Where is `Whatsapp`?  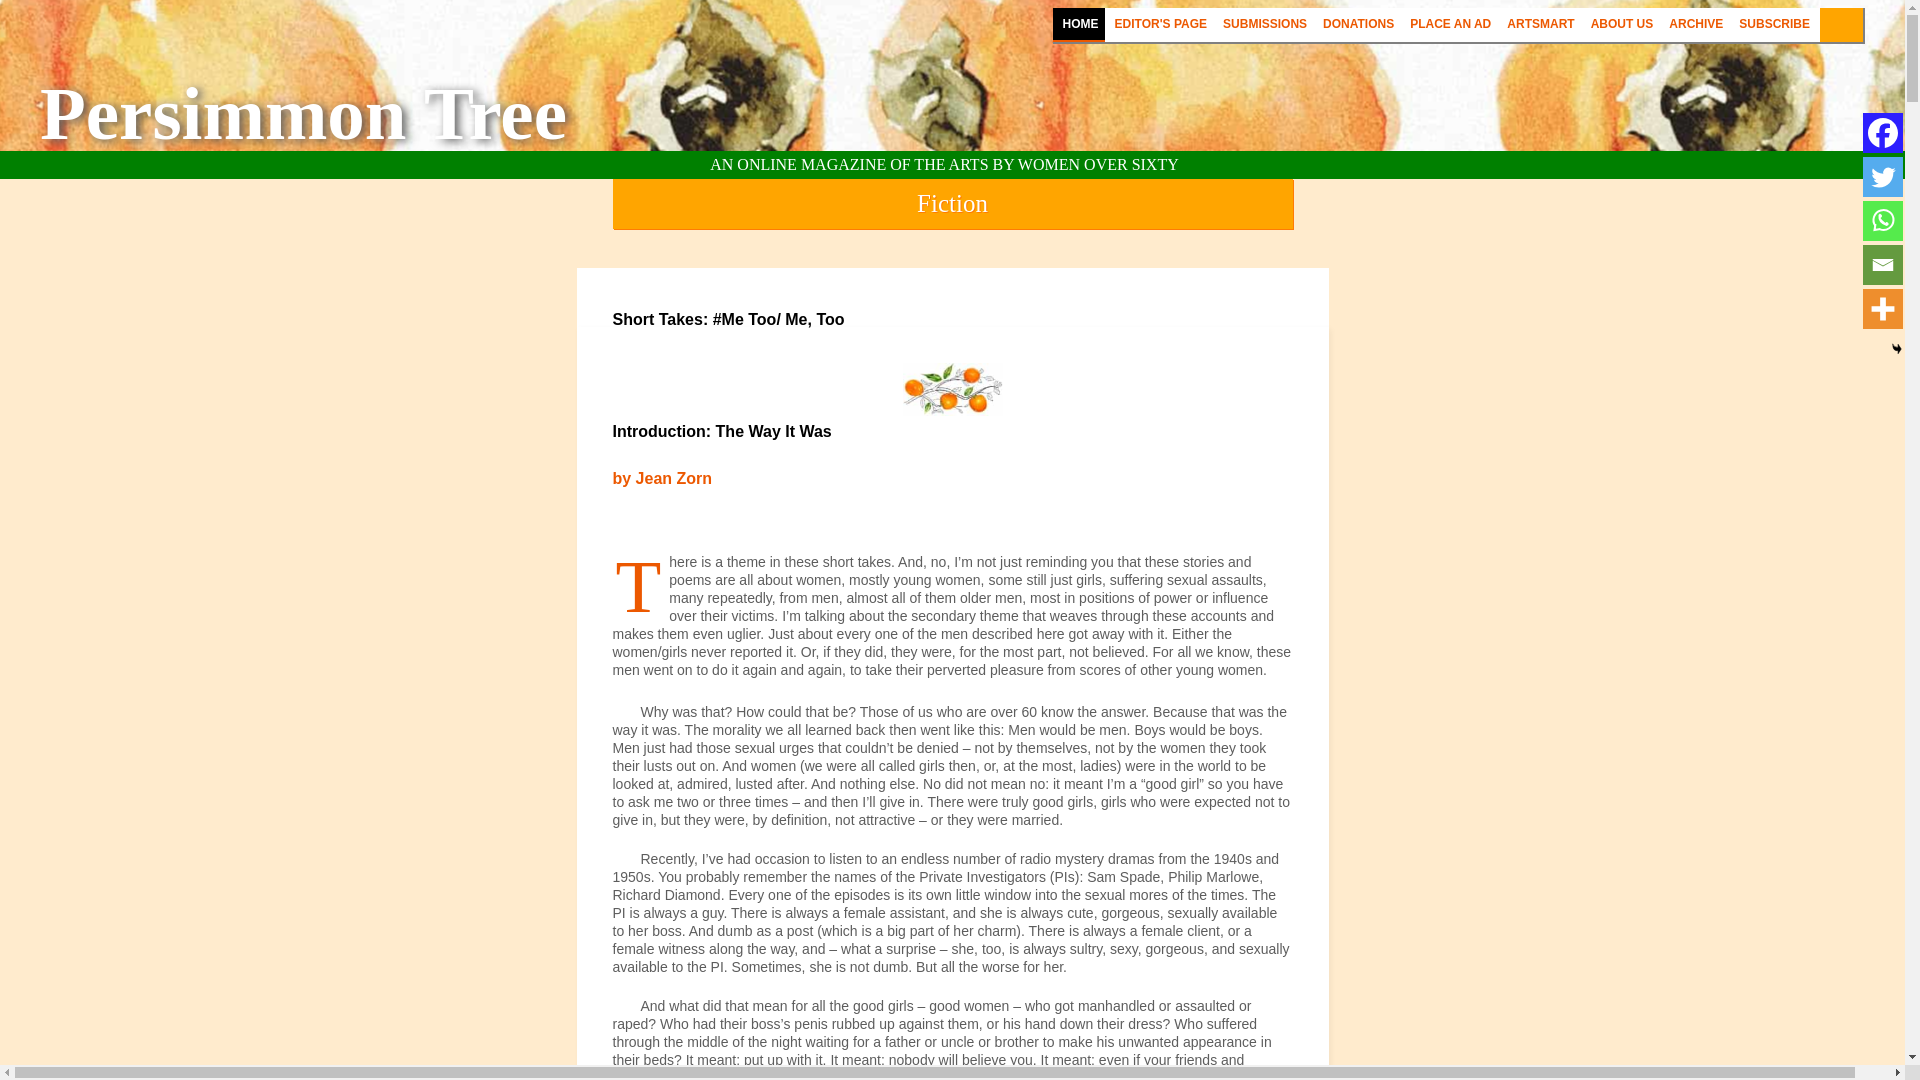 Whatsapp is located at coordinates (1882, 220).